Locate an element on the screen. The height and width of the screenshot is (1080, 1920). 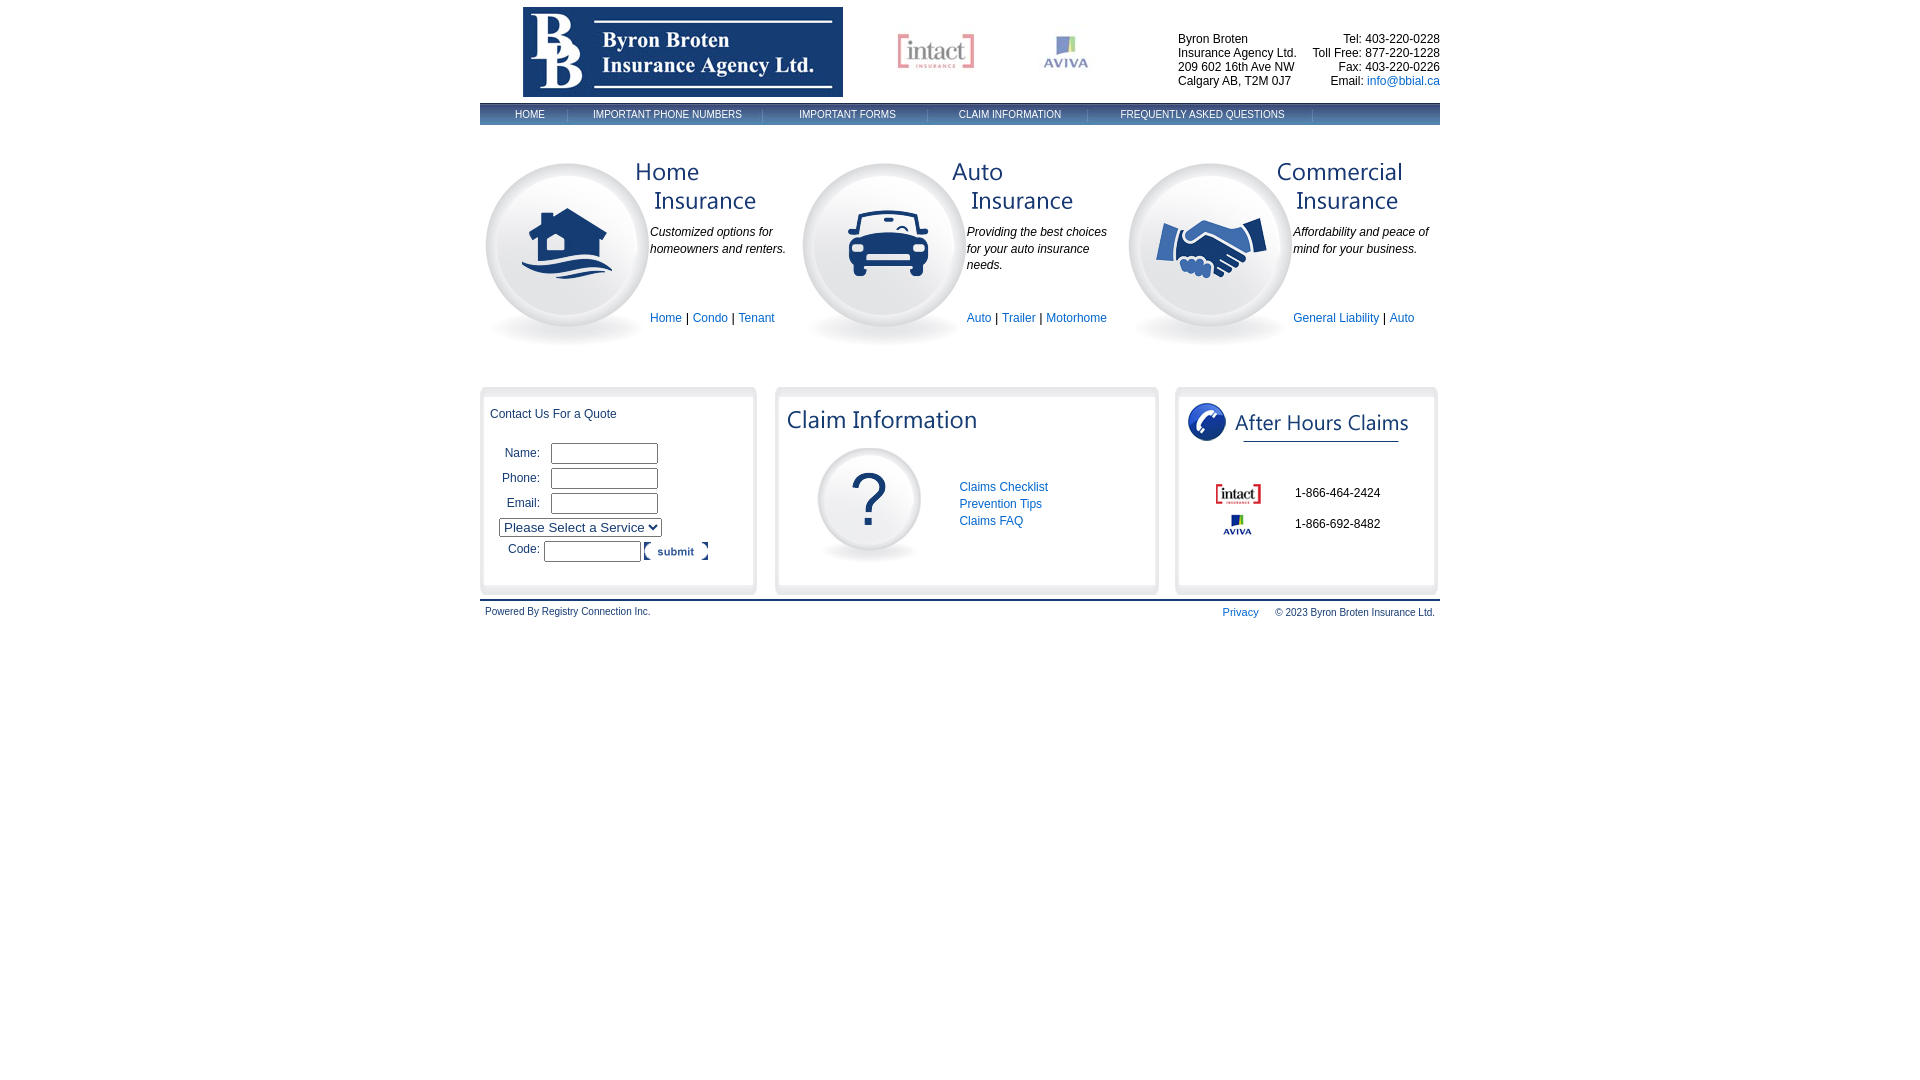
Auto is located at coordinates (980, 318).